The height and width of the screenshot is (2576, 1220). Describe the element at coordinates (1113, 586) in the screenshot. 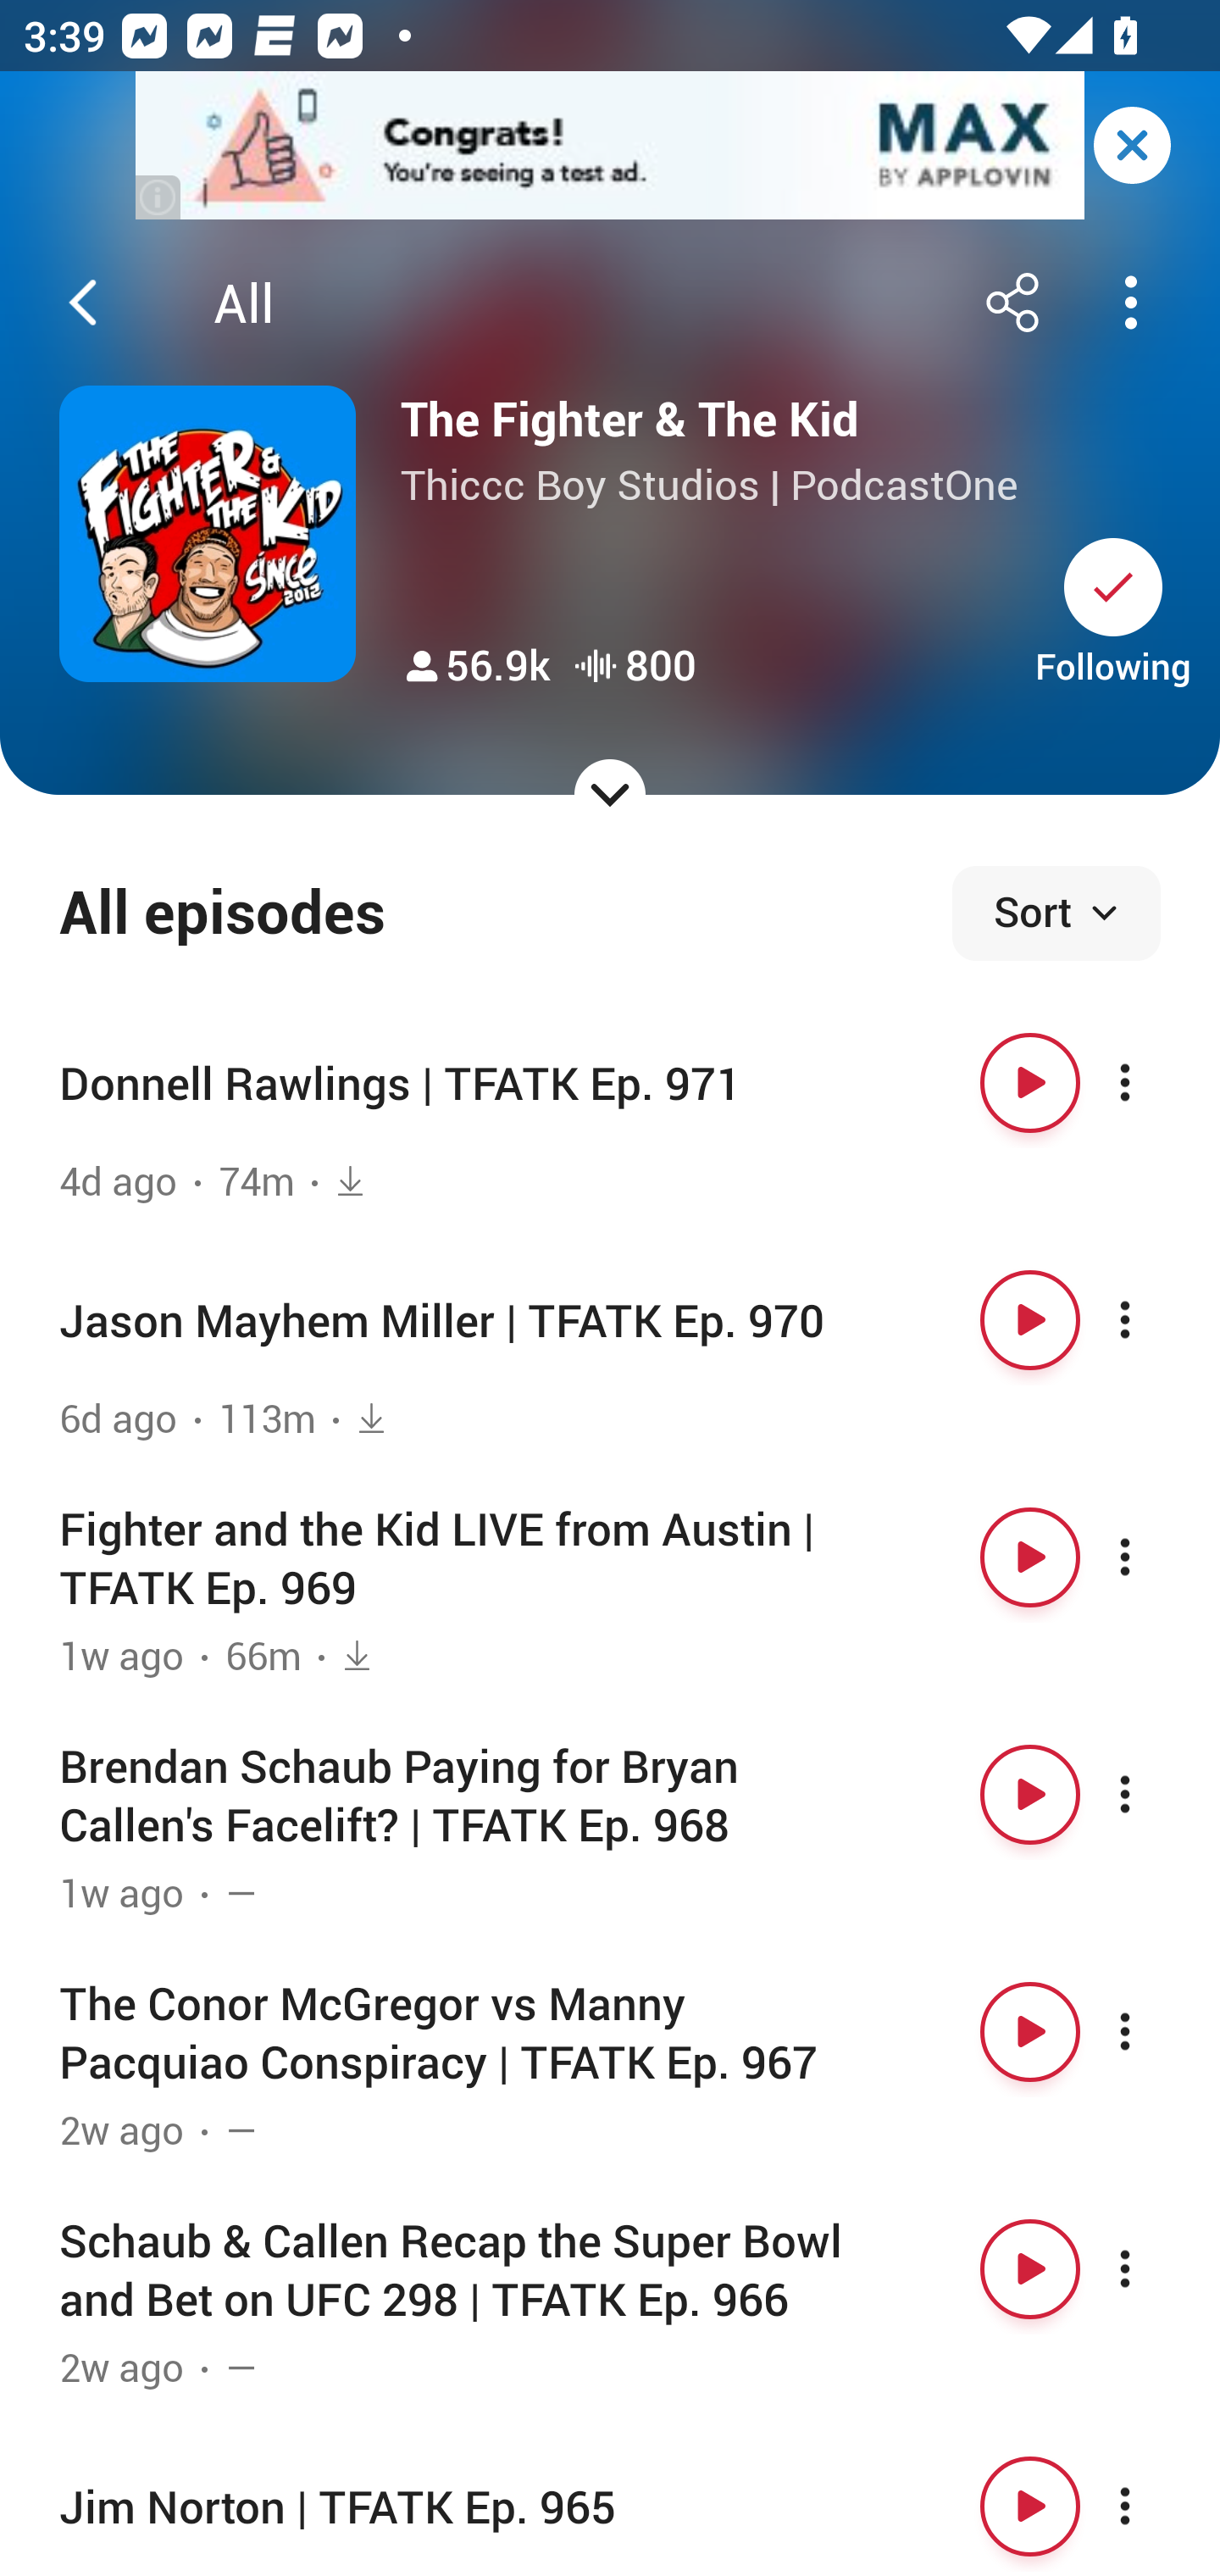

I see `Unsubscribe button` at that location.